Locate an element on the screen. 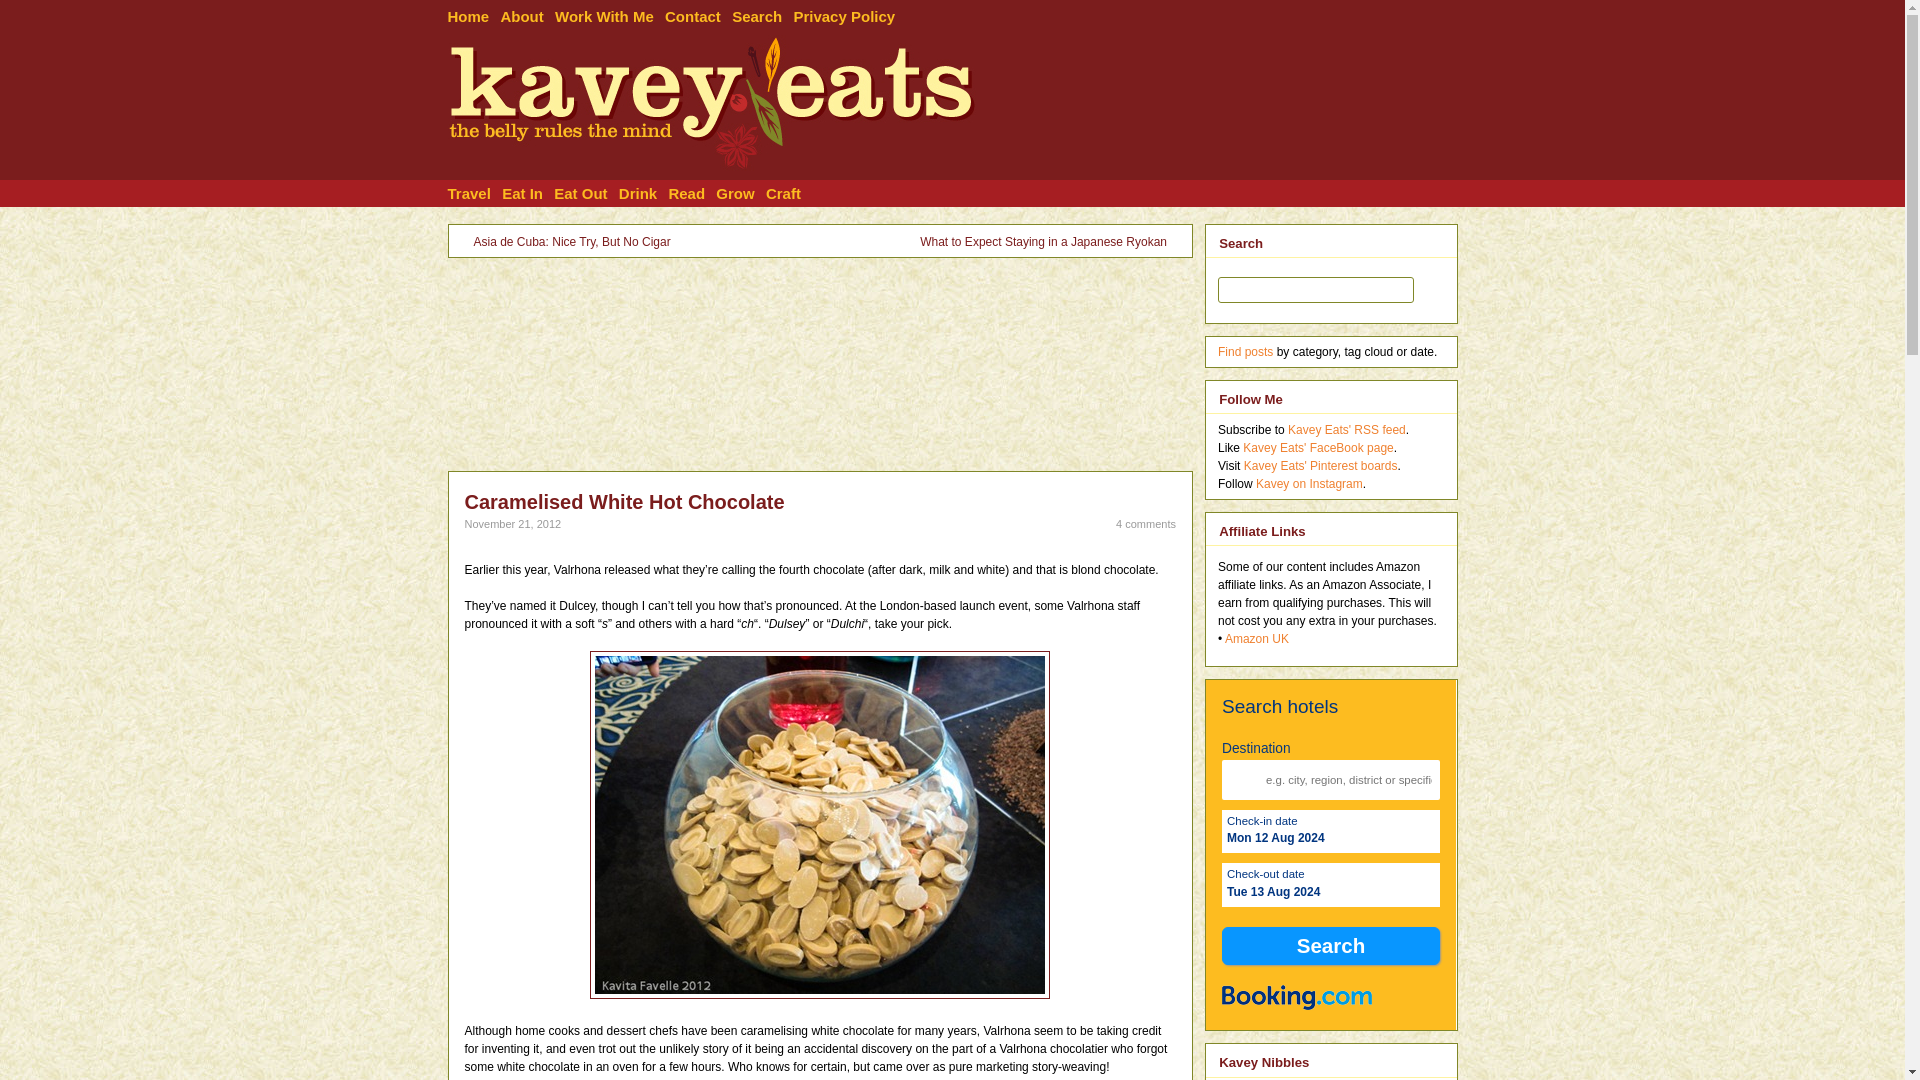 This screenshot has height=1080, width=1920. Read is located at coordinates (692, 194).